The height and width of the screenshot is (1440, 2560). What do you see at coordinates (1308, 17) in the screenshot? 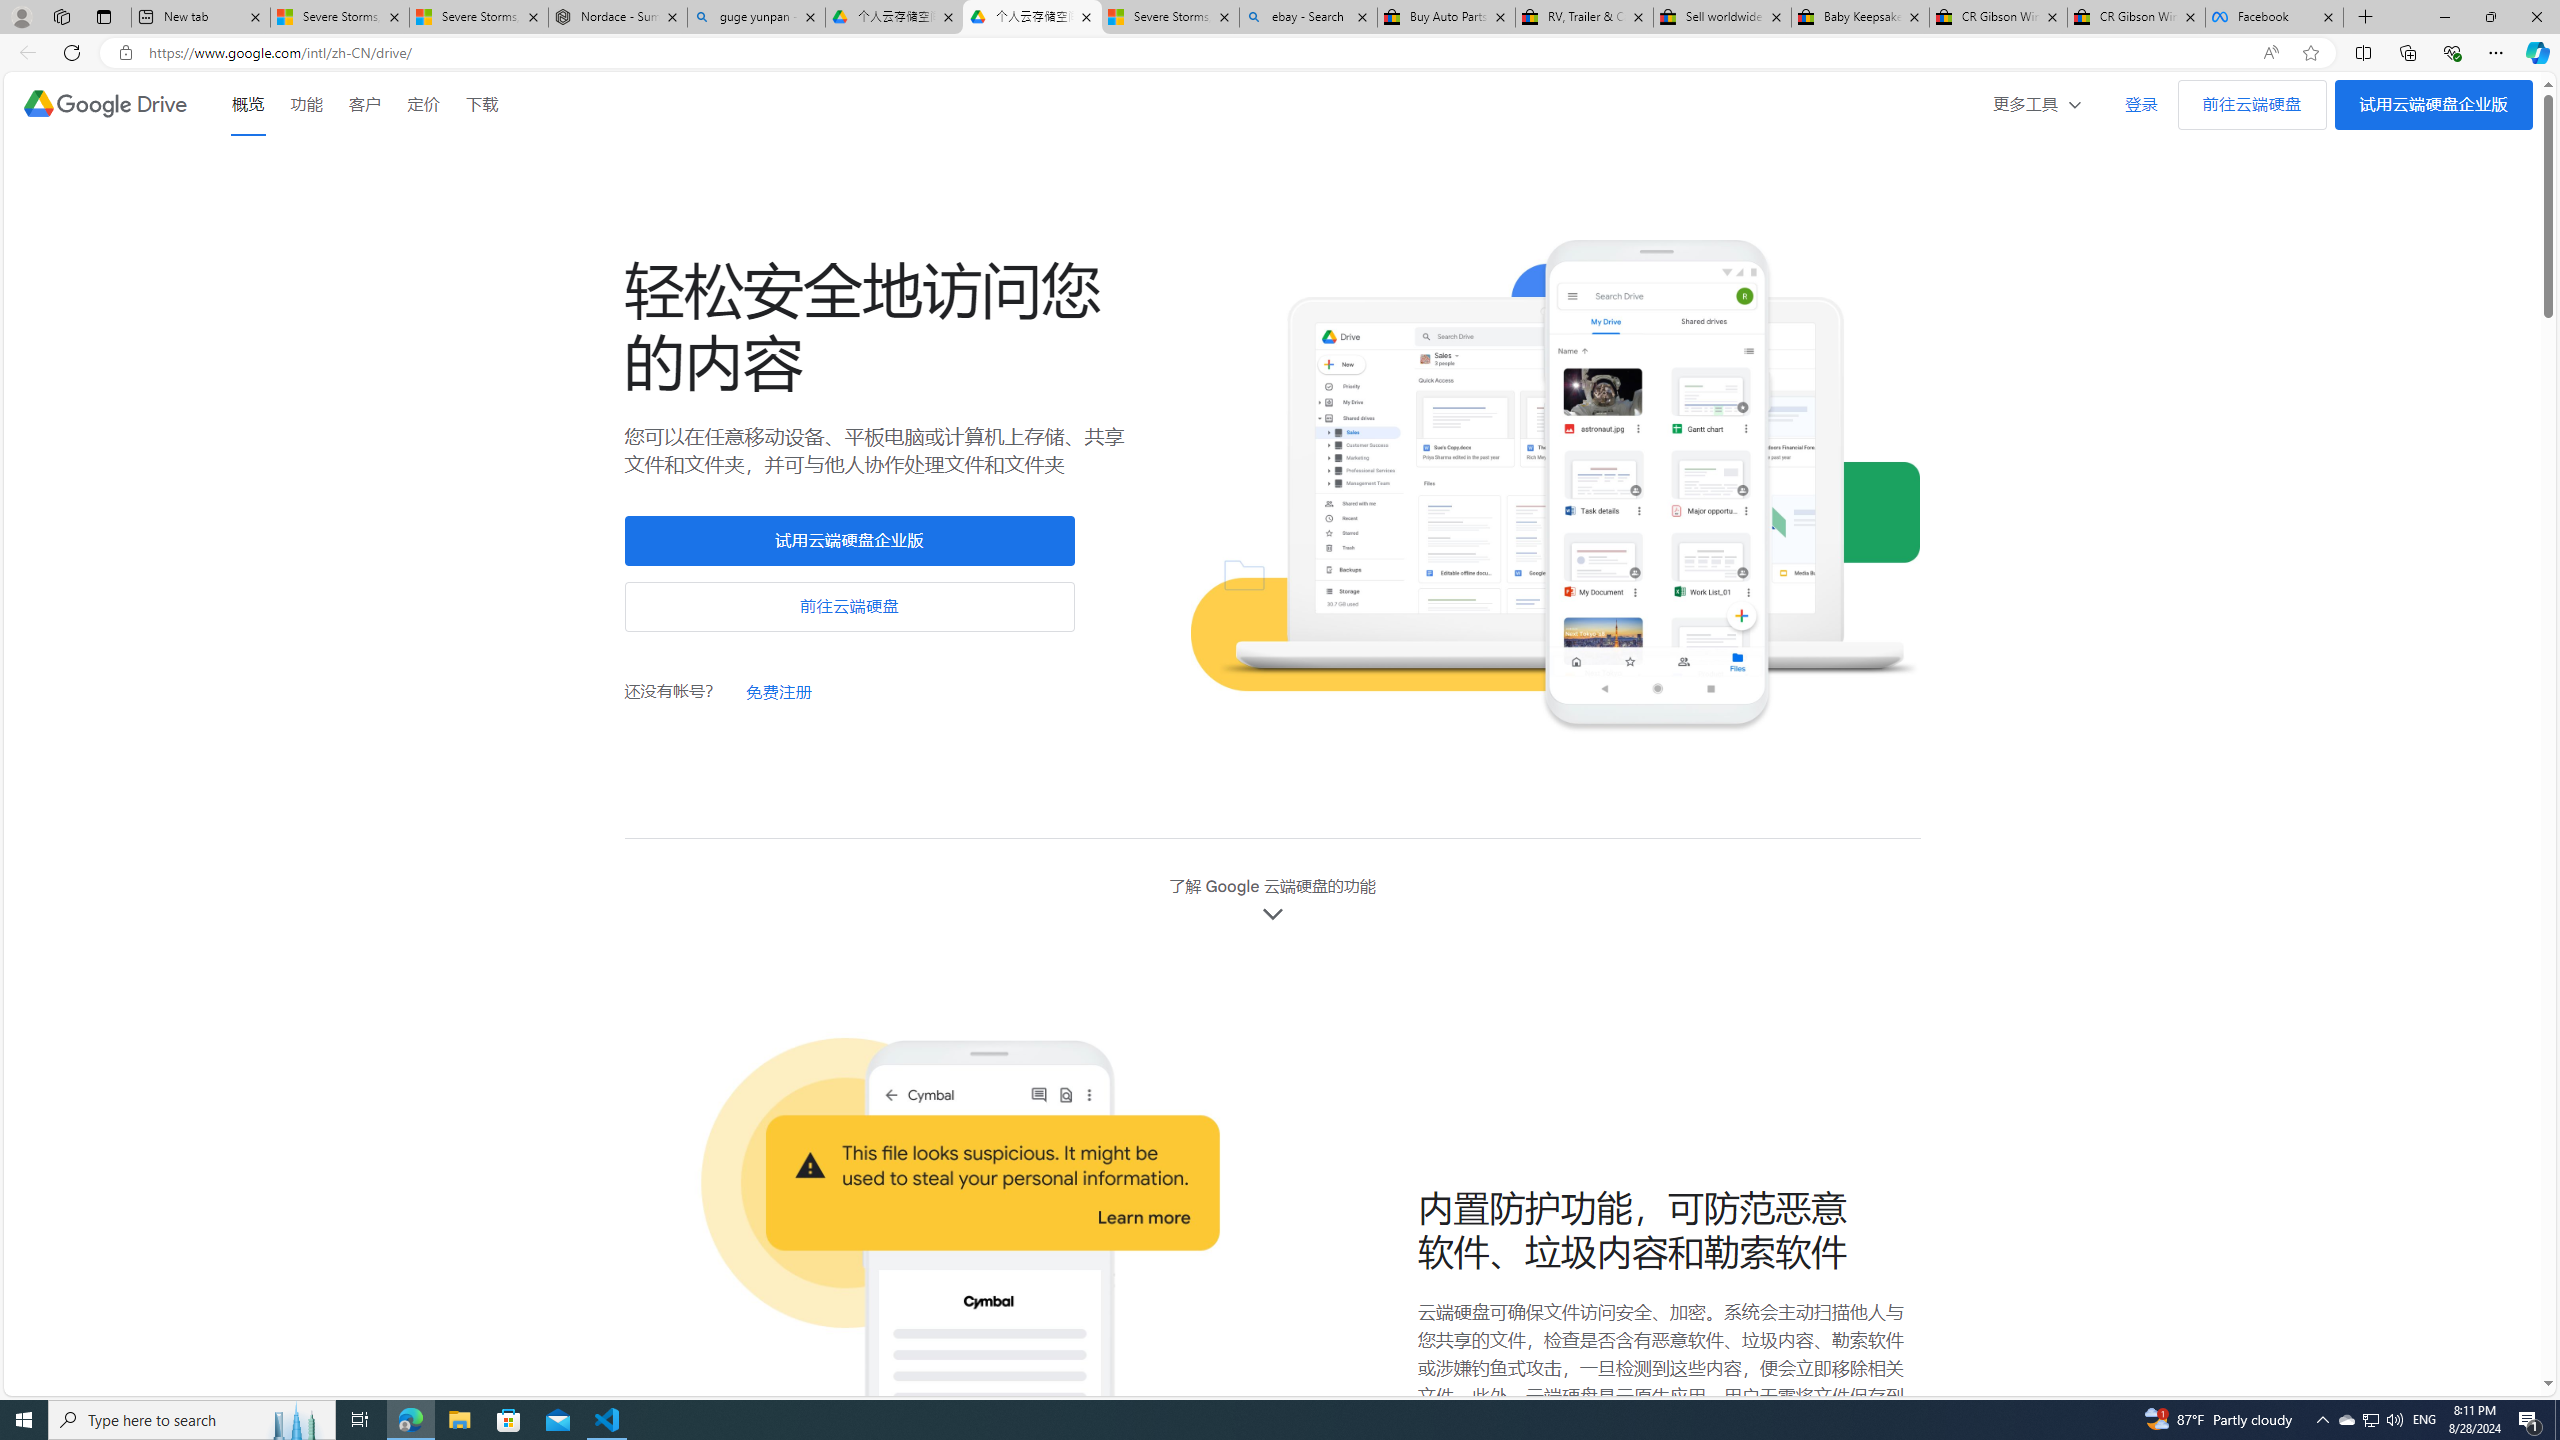
I see `ebay - Search` at bounding box center [1308, 17].